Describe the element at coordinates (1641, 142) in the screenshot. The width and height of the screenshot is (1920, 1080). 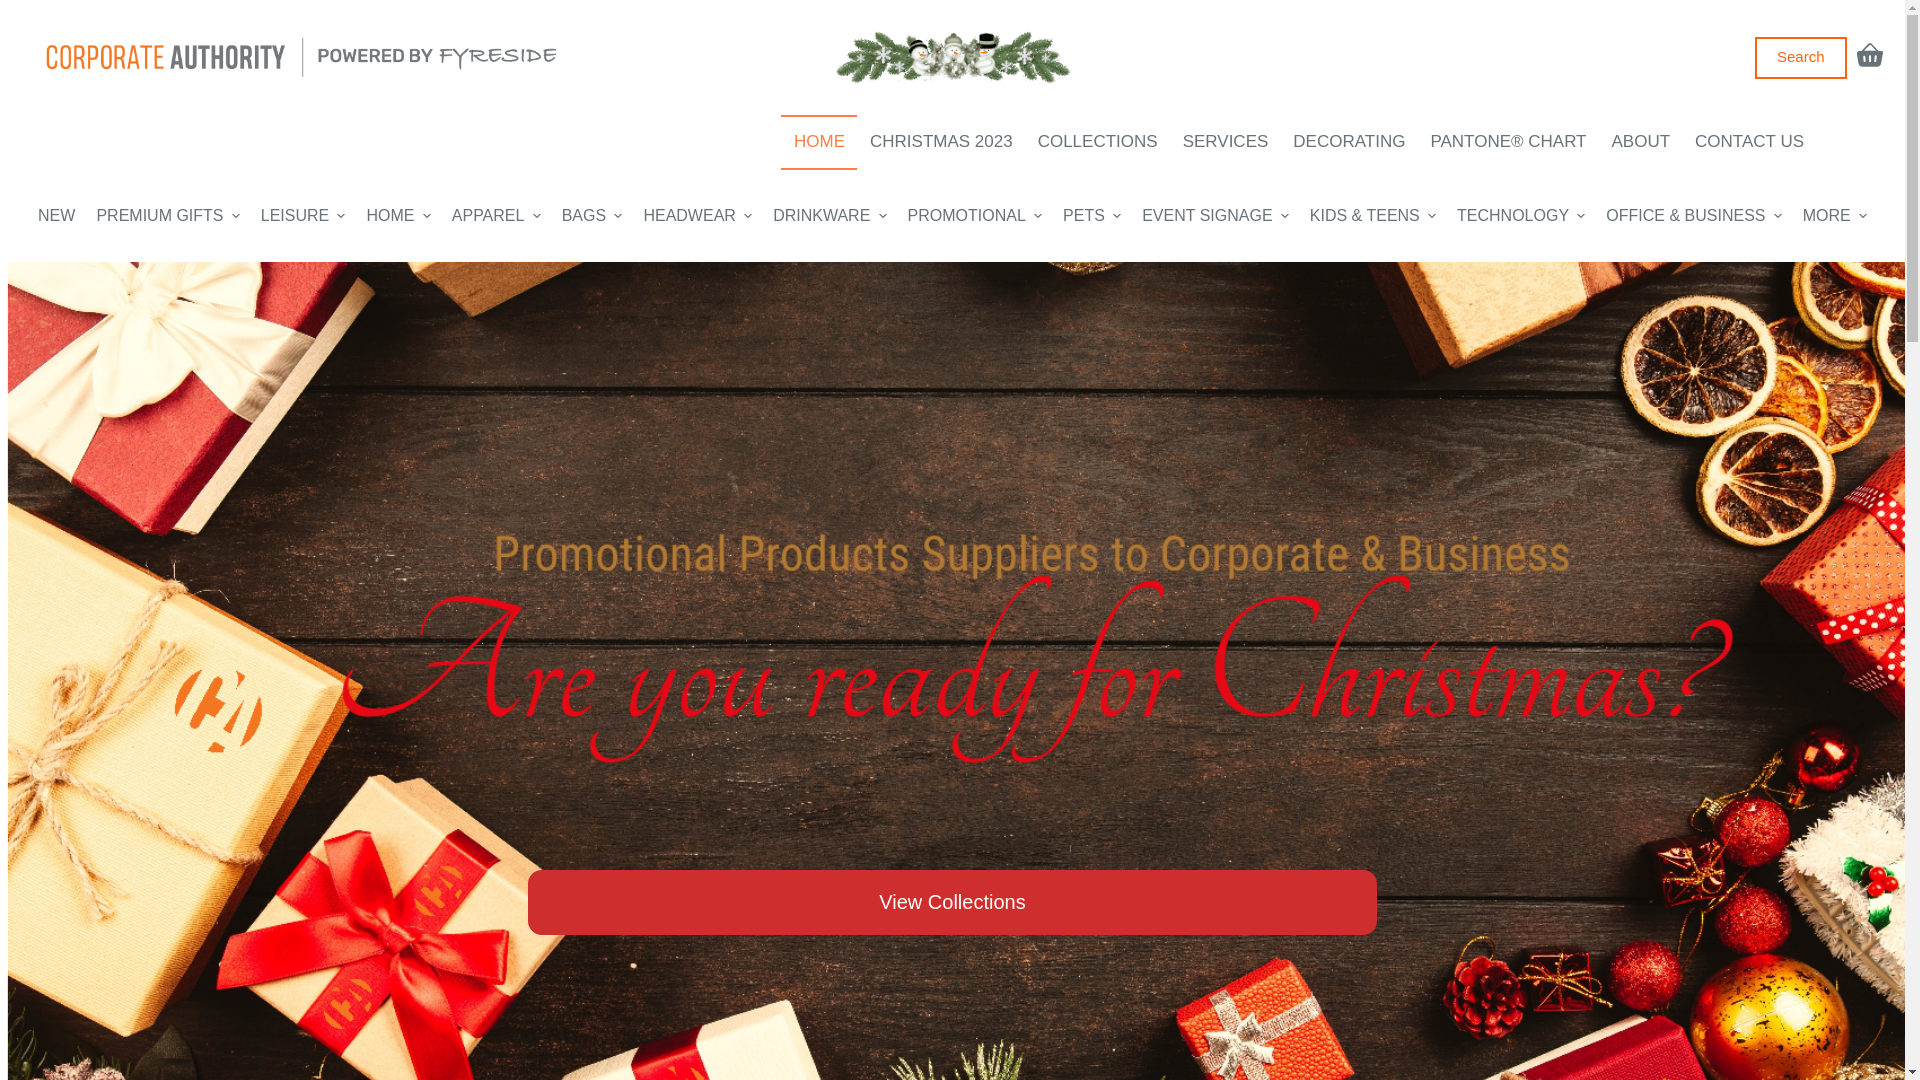
I see `ABOUT` at that location.